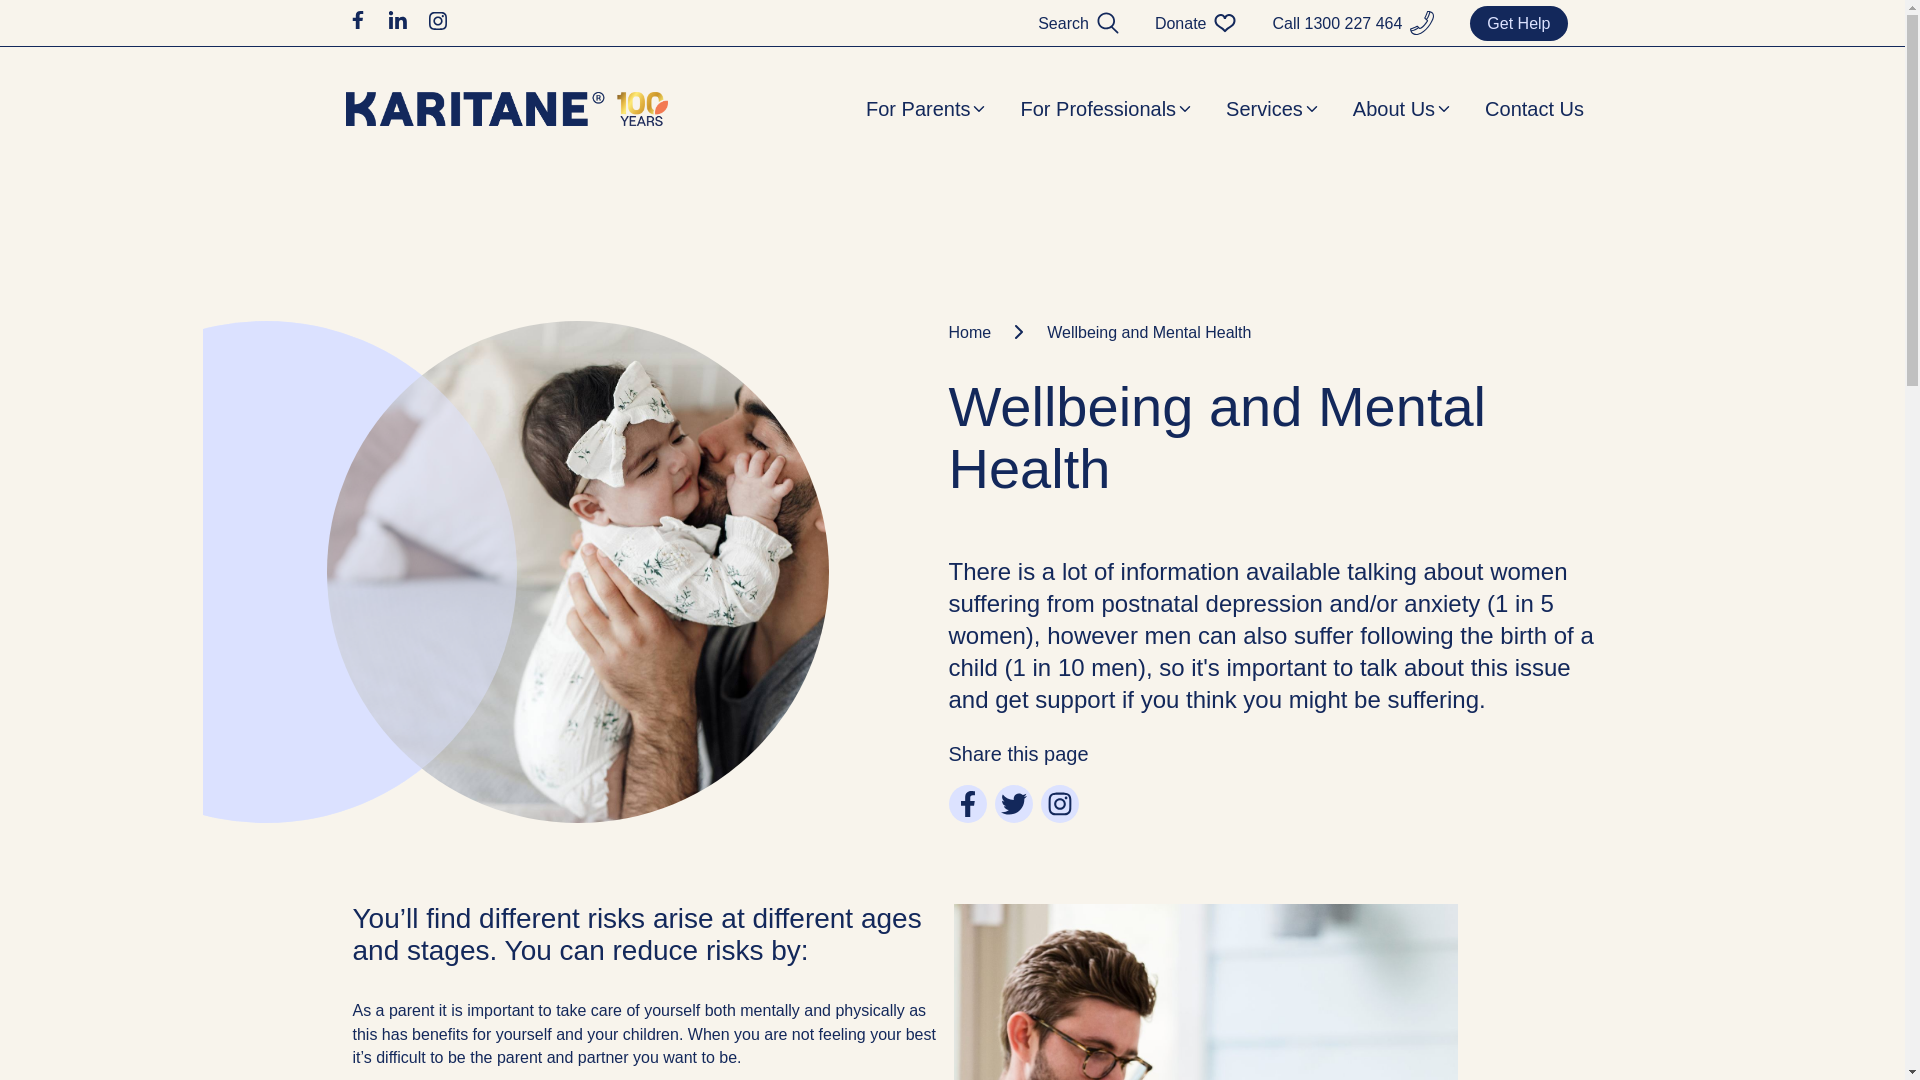  I want to click on Services, so click(1274, 109).